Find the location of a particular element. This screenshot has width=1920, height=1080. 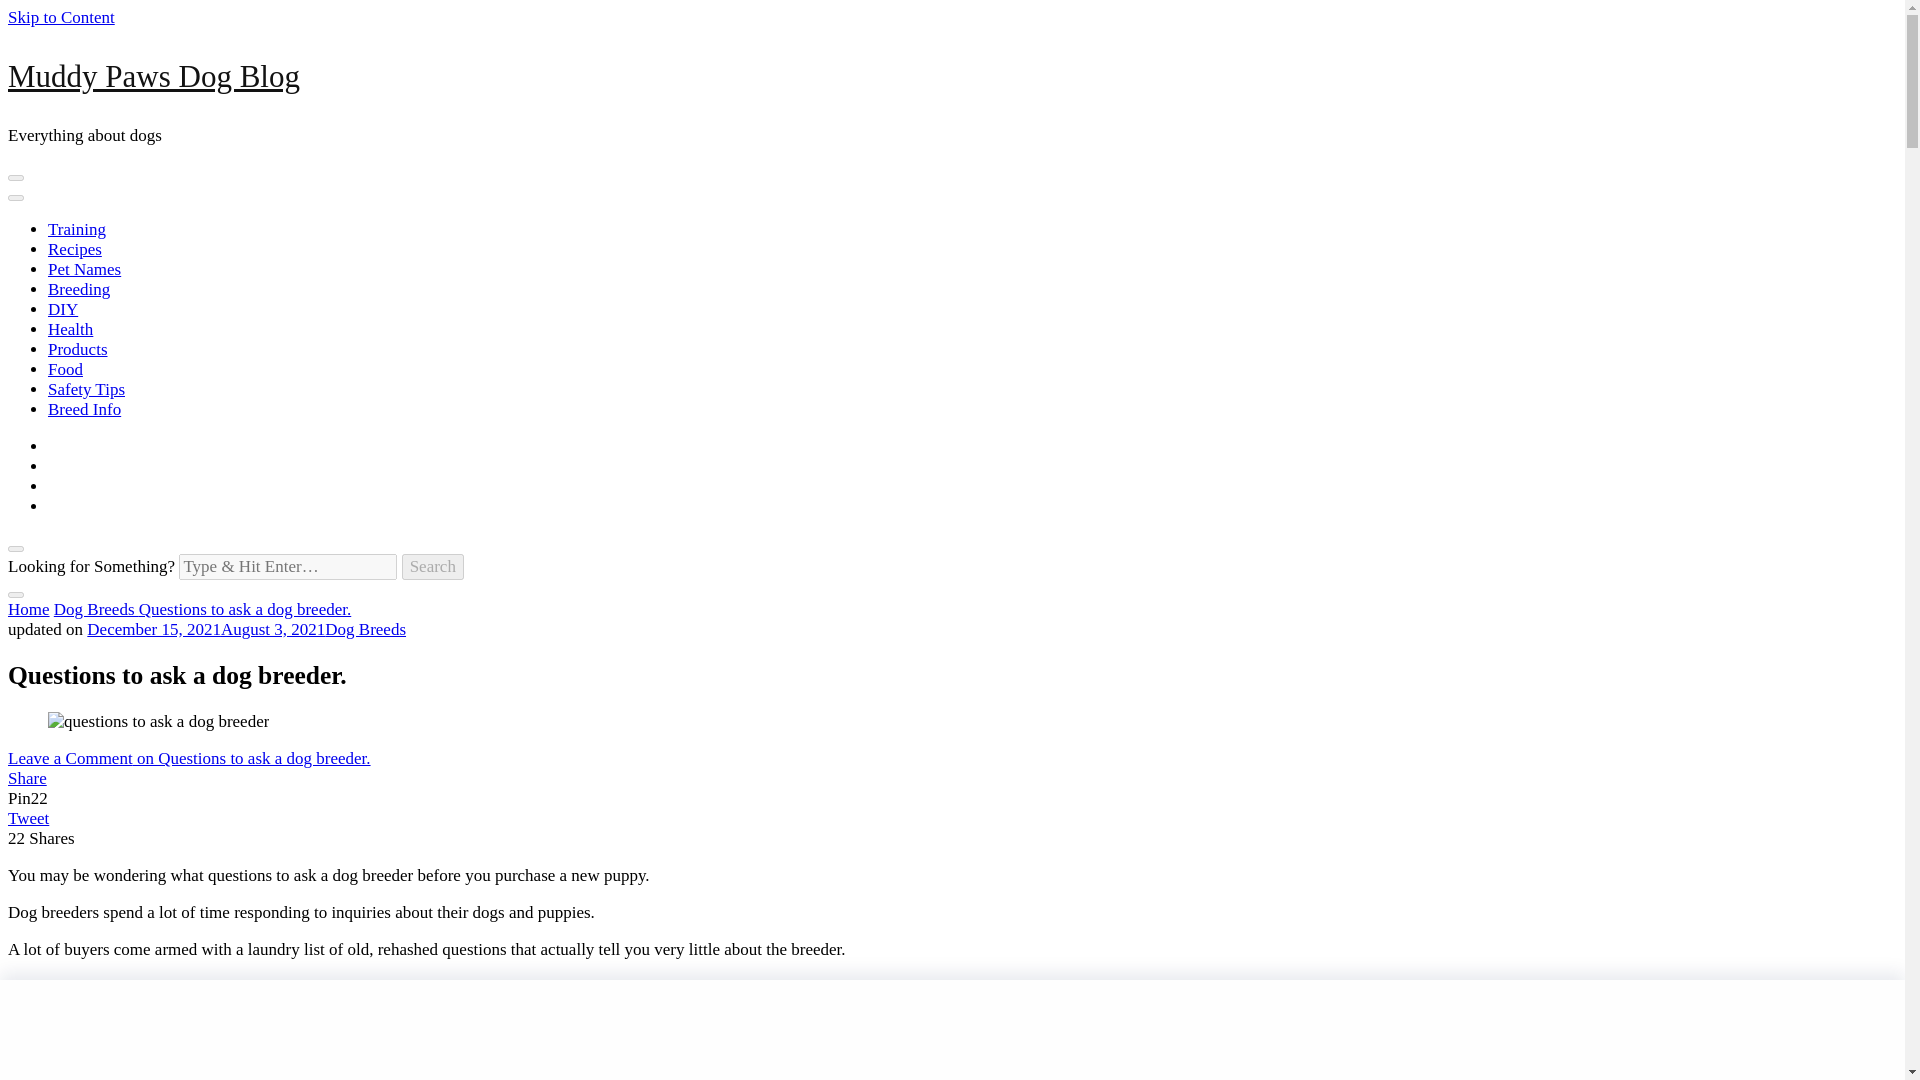

Pet Names is located at coordinates (84, 269).